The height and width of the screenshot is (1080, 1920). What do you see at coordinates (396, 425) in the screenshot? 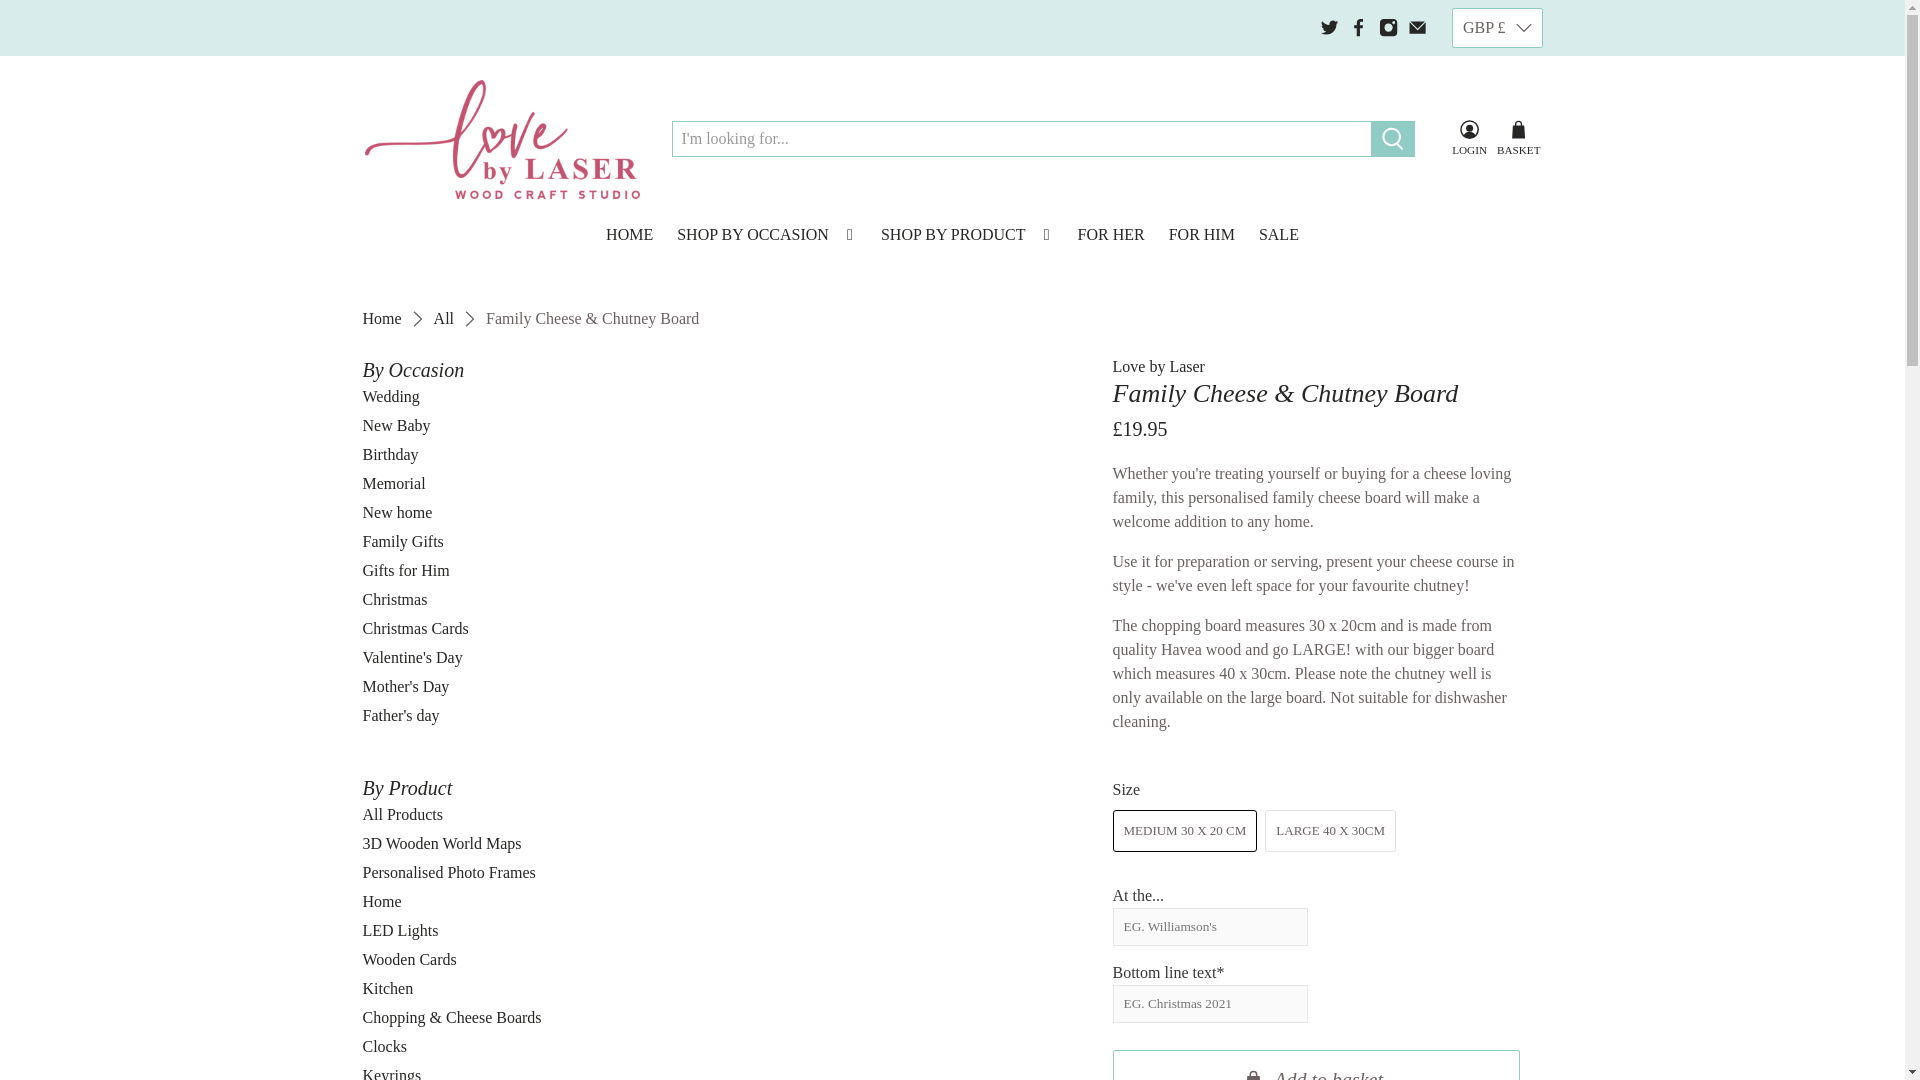
I see `New Baby` at bounding box center [396, 425].